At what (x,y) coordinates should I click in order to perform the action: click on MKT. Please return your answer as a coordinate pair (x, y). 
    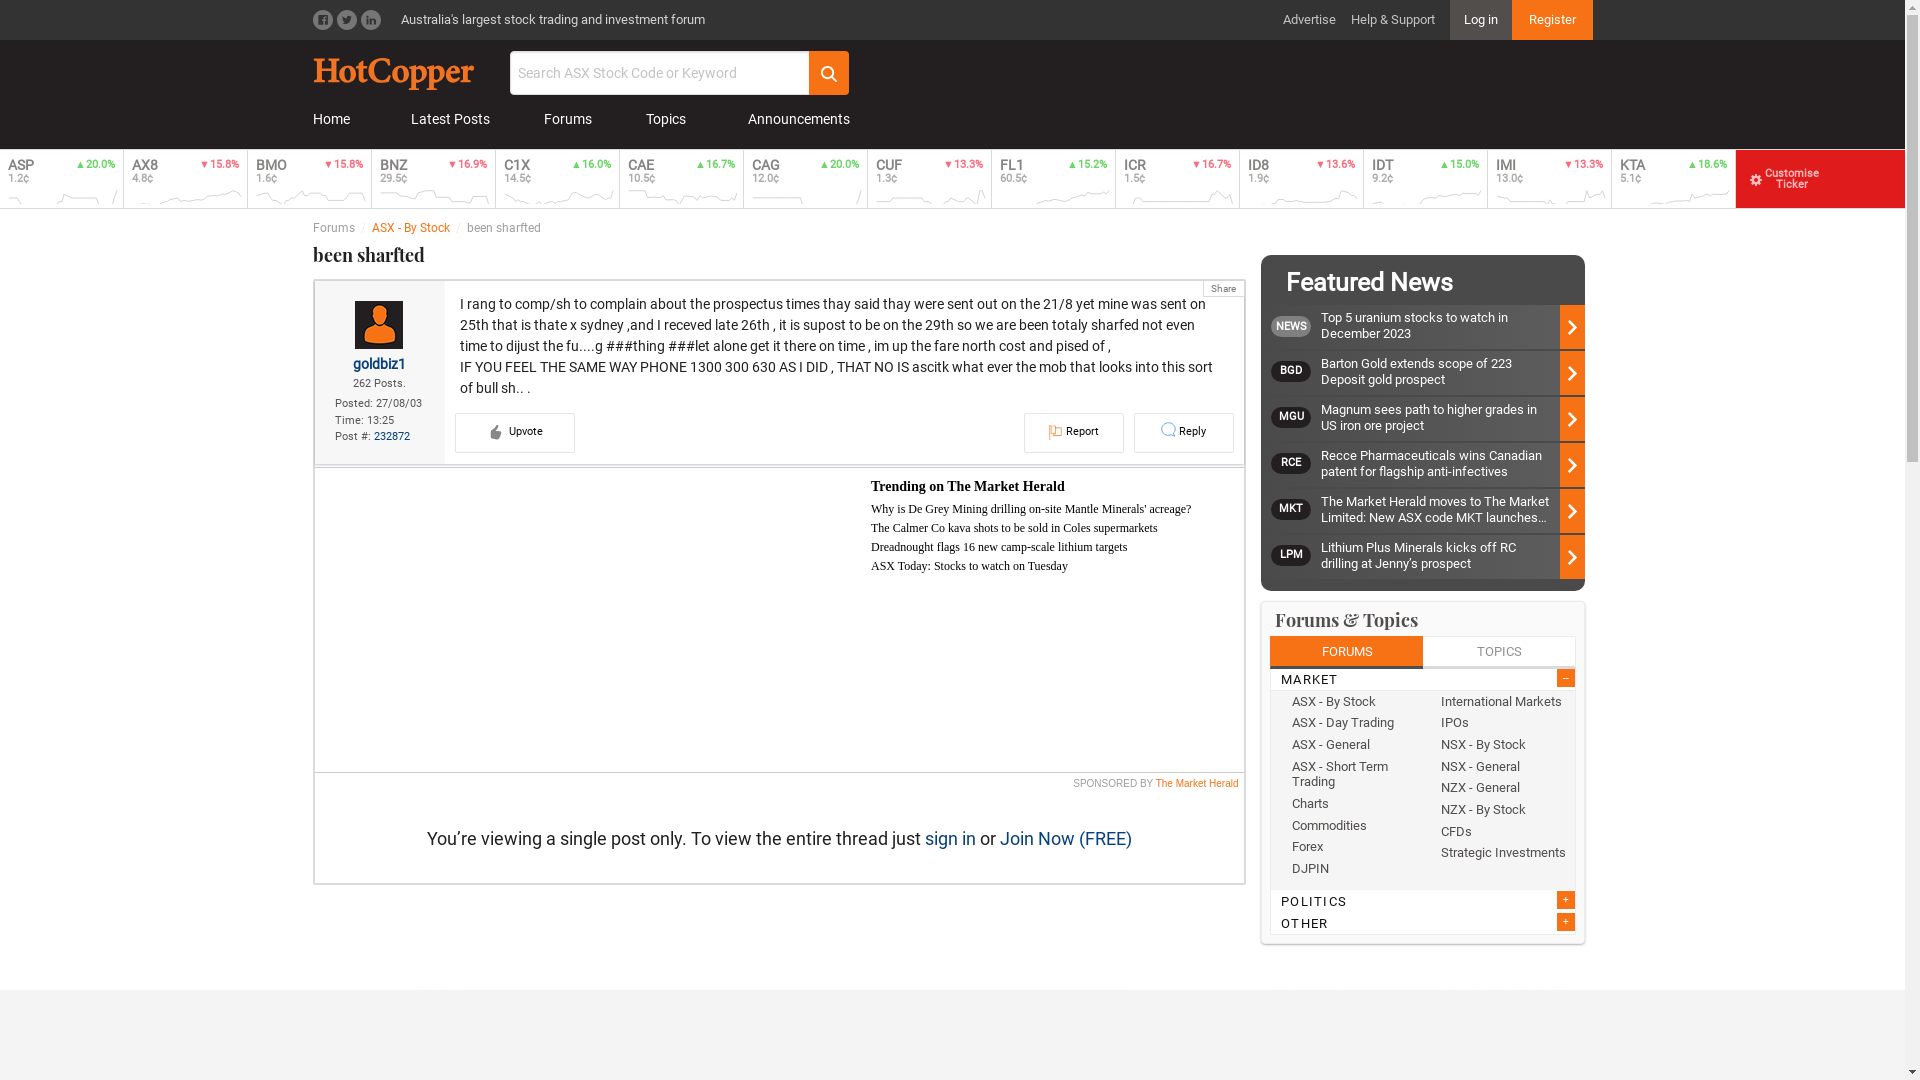
    Looking at the image, I should click on (1296, 510).